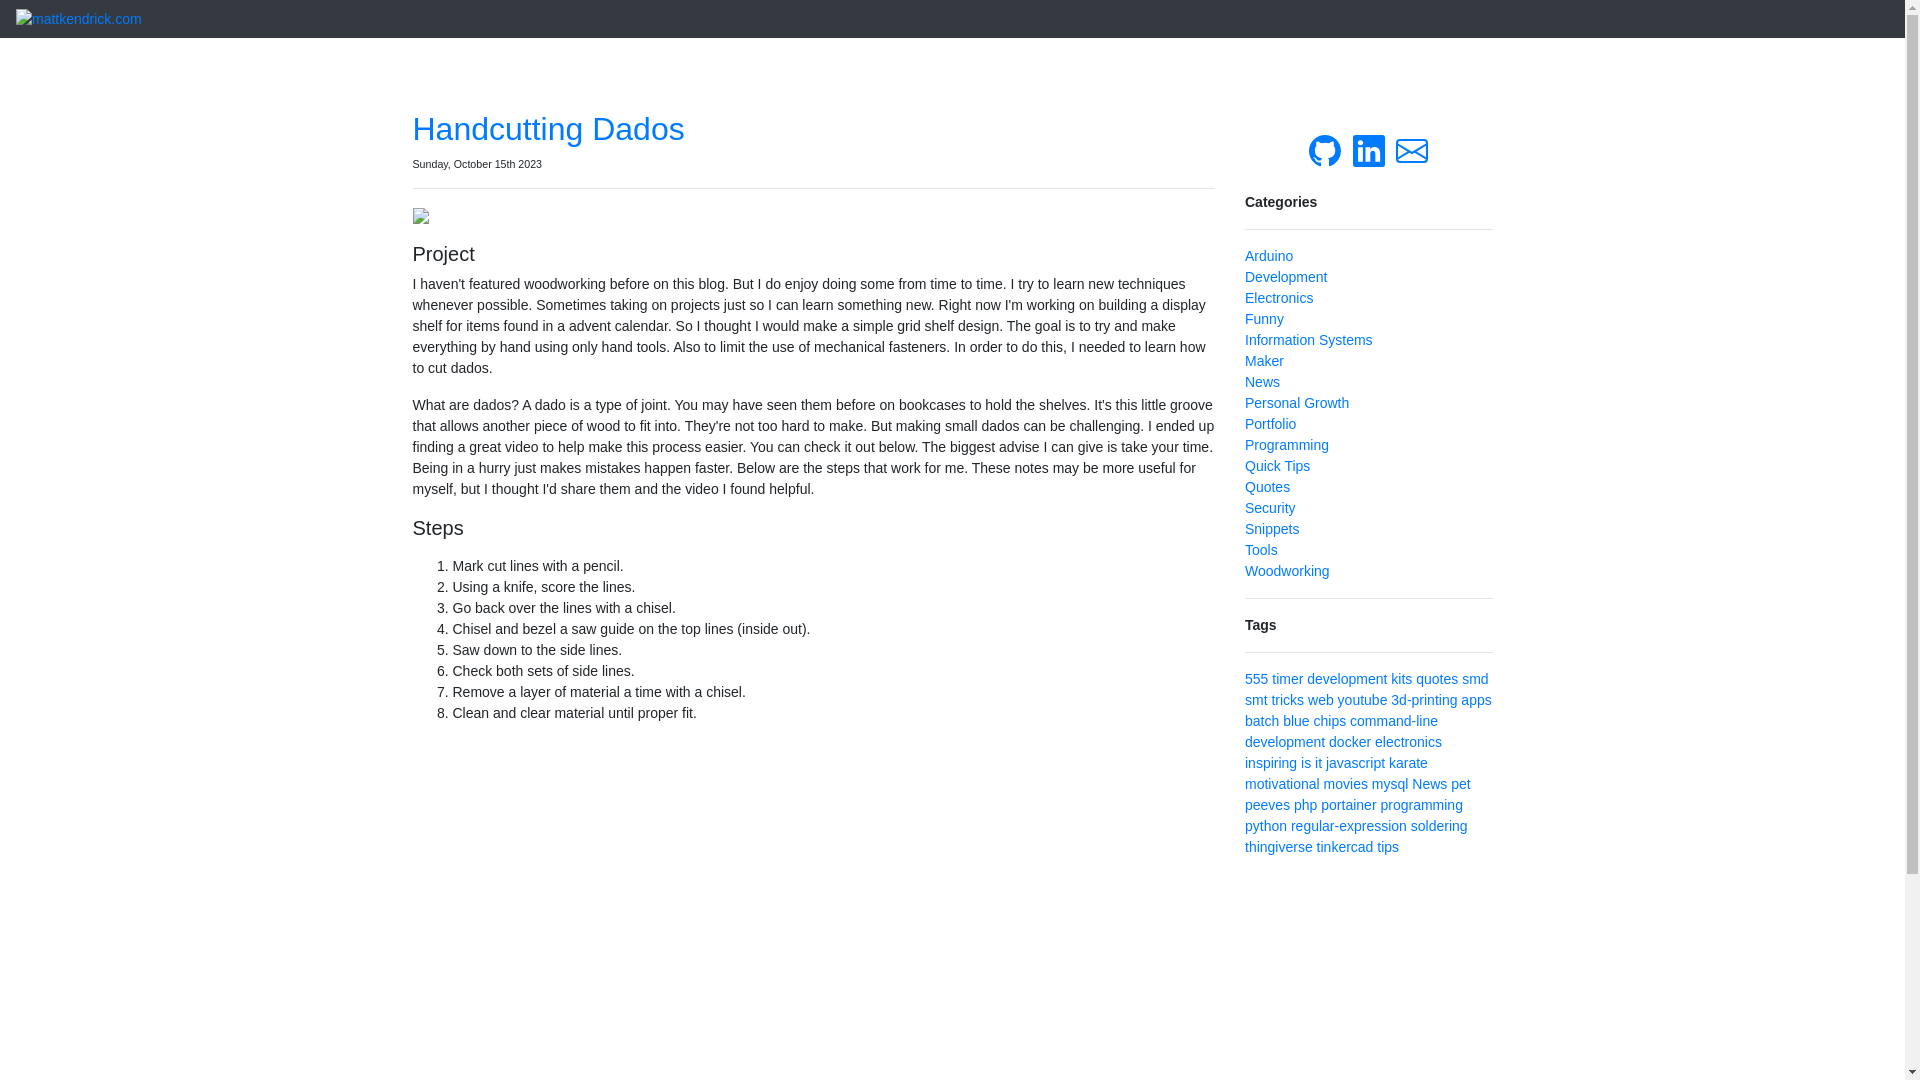 This screenshot has height=1080, width=1920. What do you see at coordinates (1474, 678) in the screenshot?
I see `smd` at bounding box center [1474, 678].